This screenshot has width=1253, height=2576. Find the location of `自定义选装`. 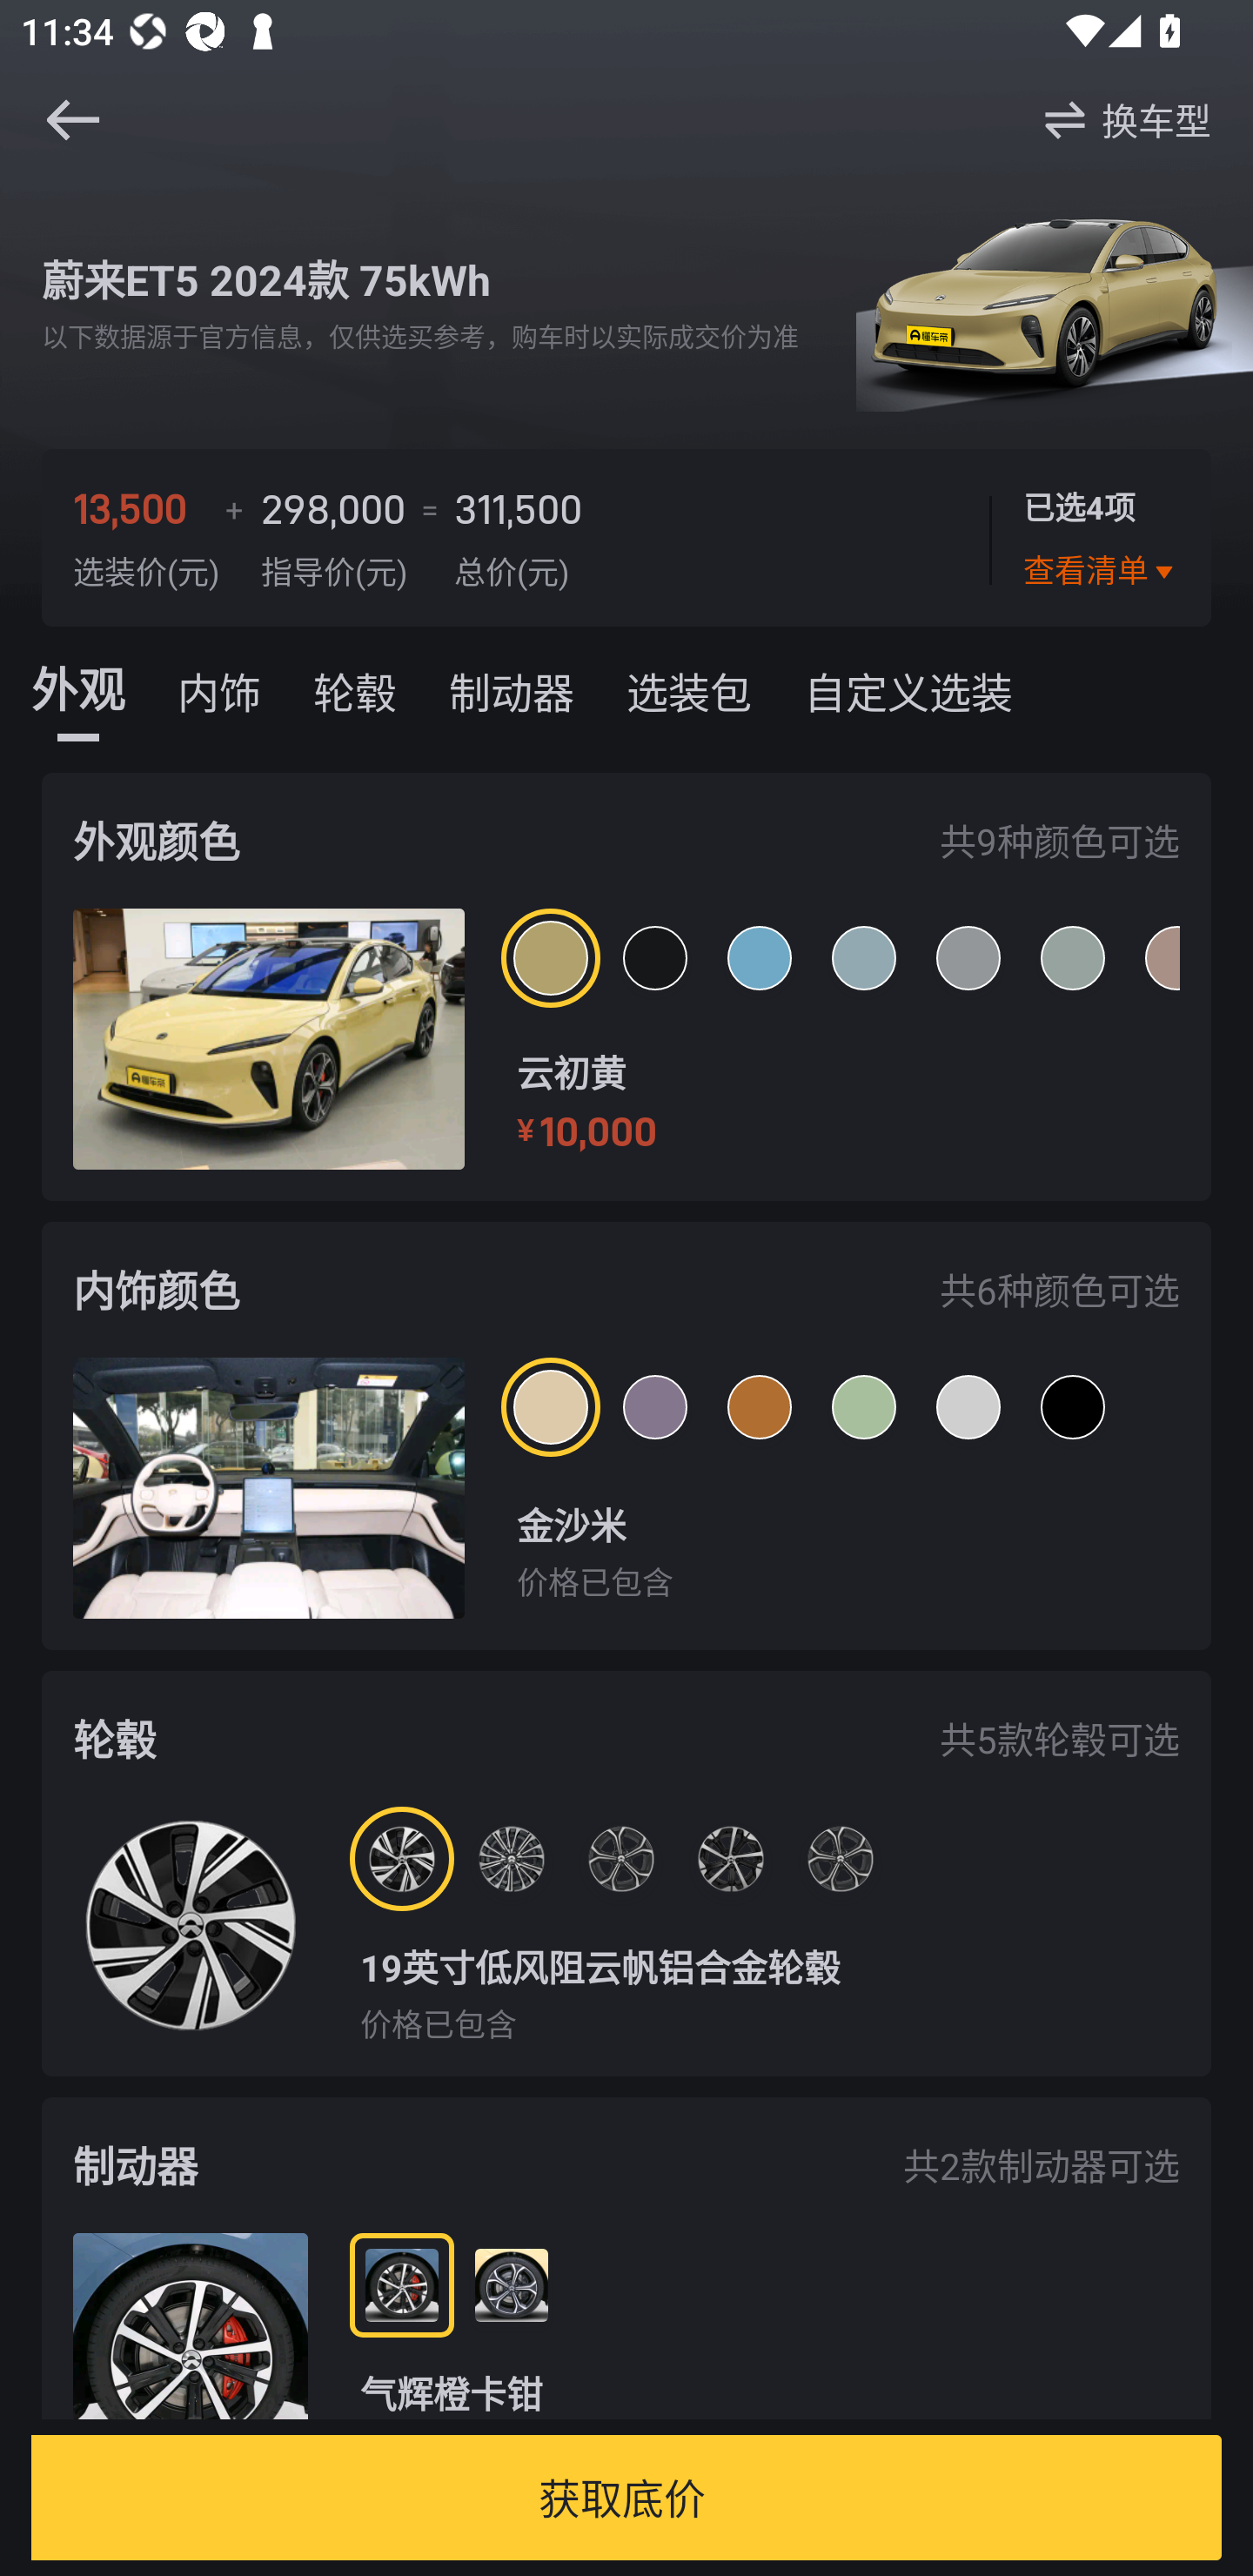

自定义选装 is located at coordinates (908, 688).